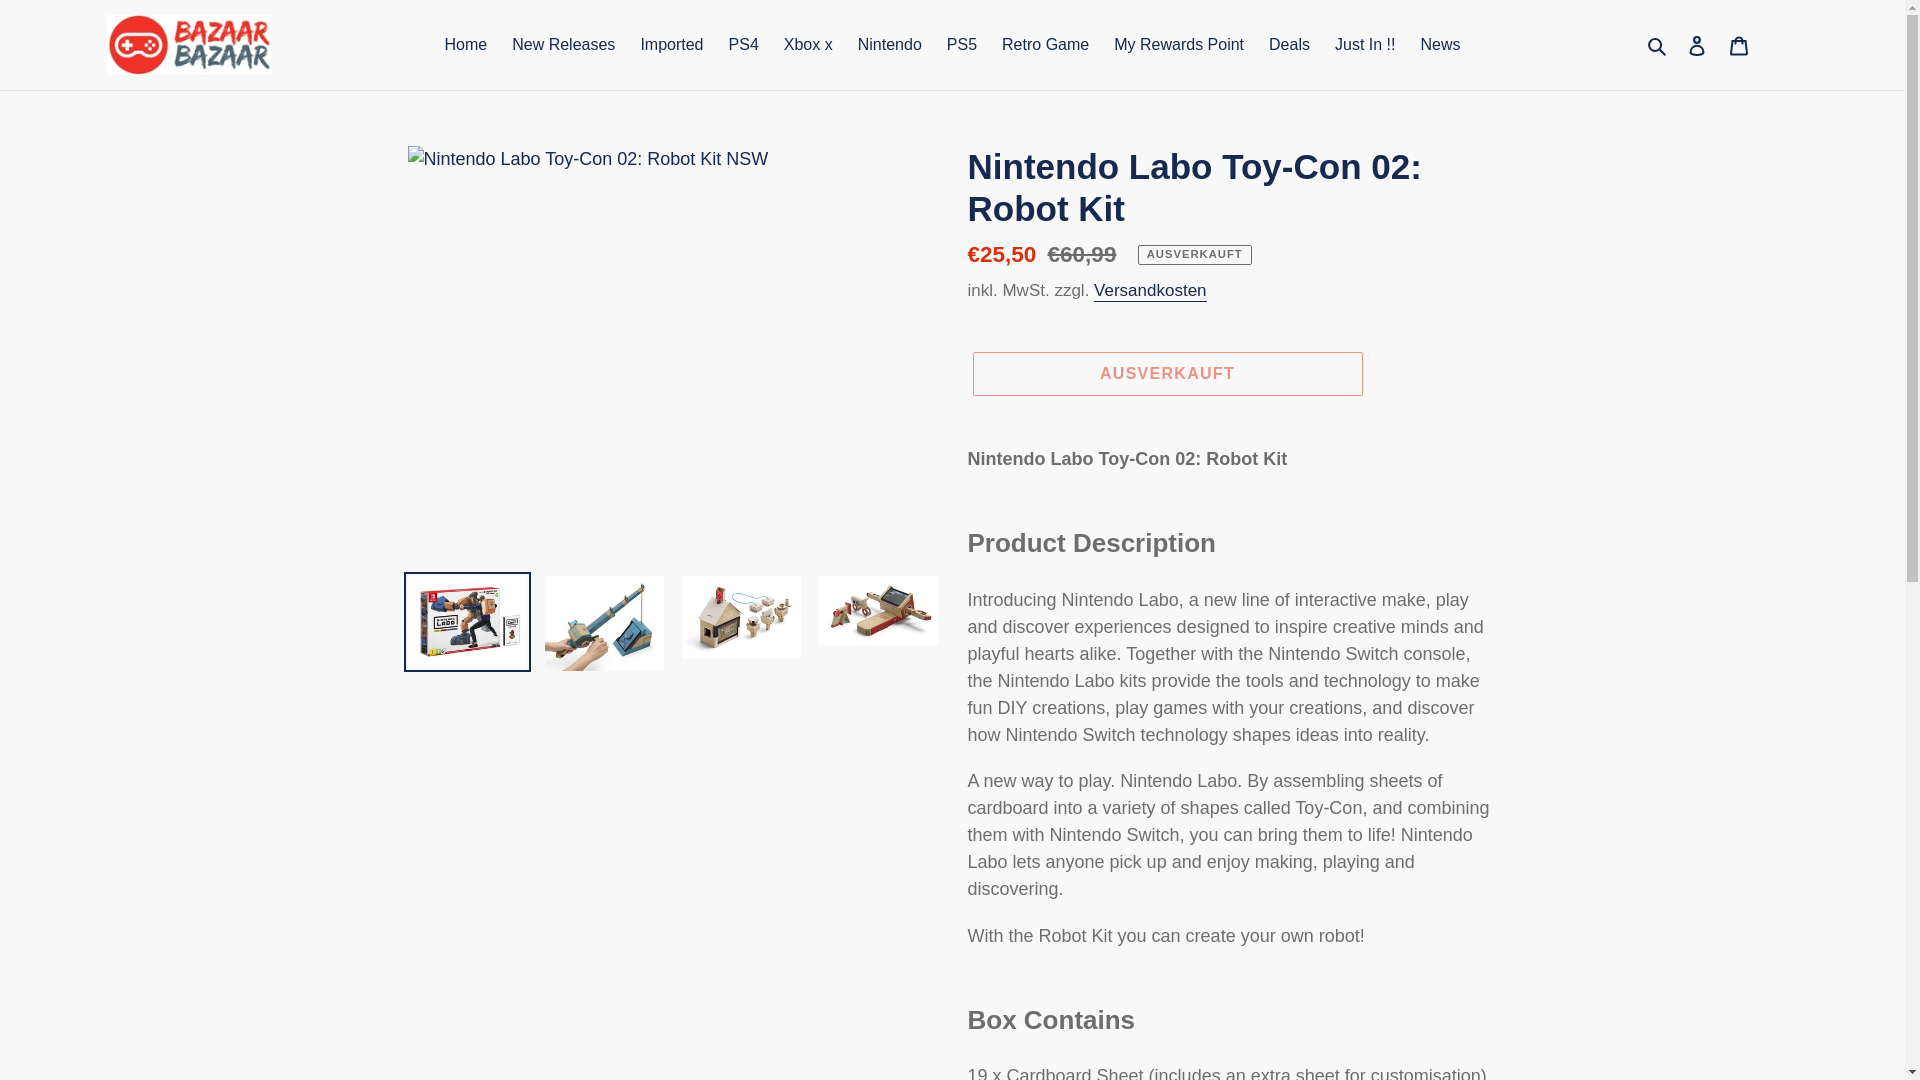  What do you see at coordinates (961, 45) in the screenshot?
I see `PS5` at bounding box center [961, 45].